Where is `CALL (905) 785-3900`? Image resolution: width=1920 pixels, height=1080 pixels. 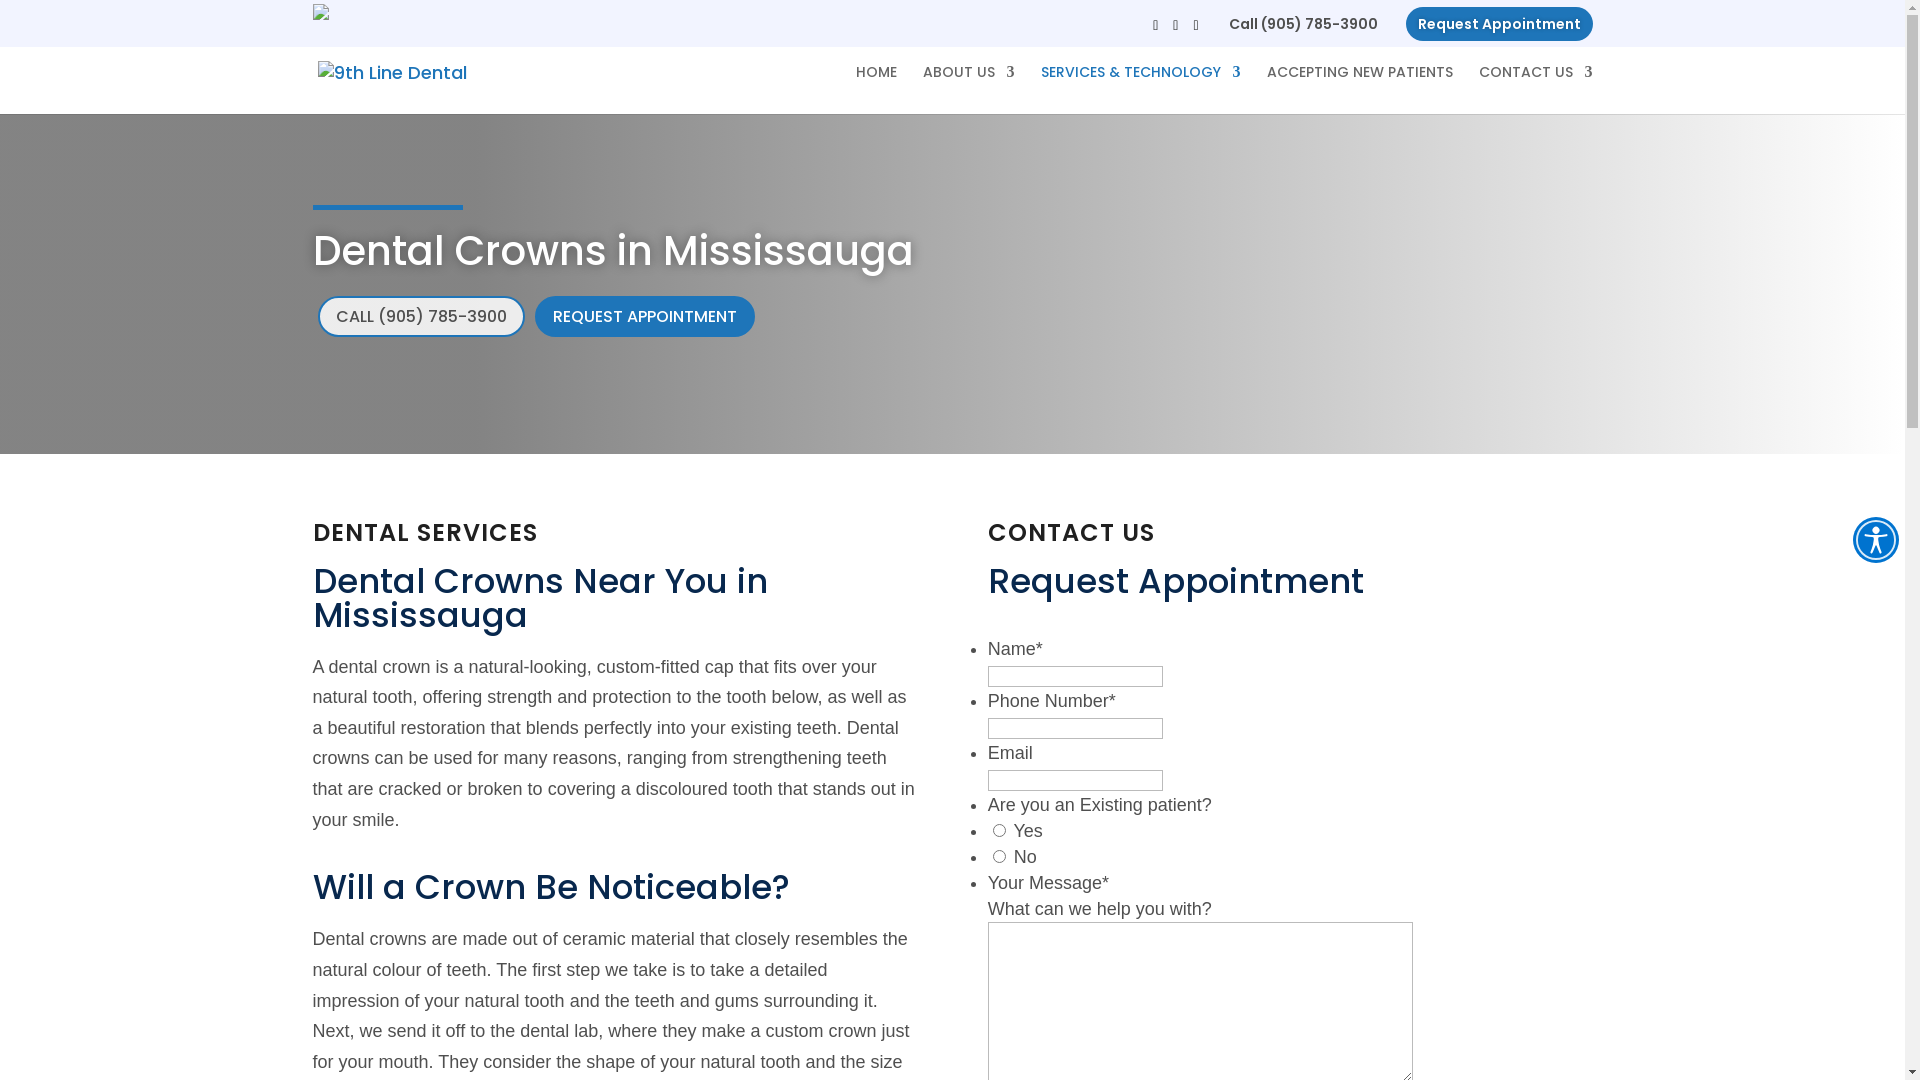 CALL (905) 785-3900 is located at coordinates (422, 316).